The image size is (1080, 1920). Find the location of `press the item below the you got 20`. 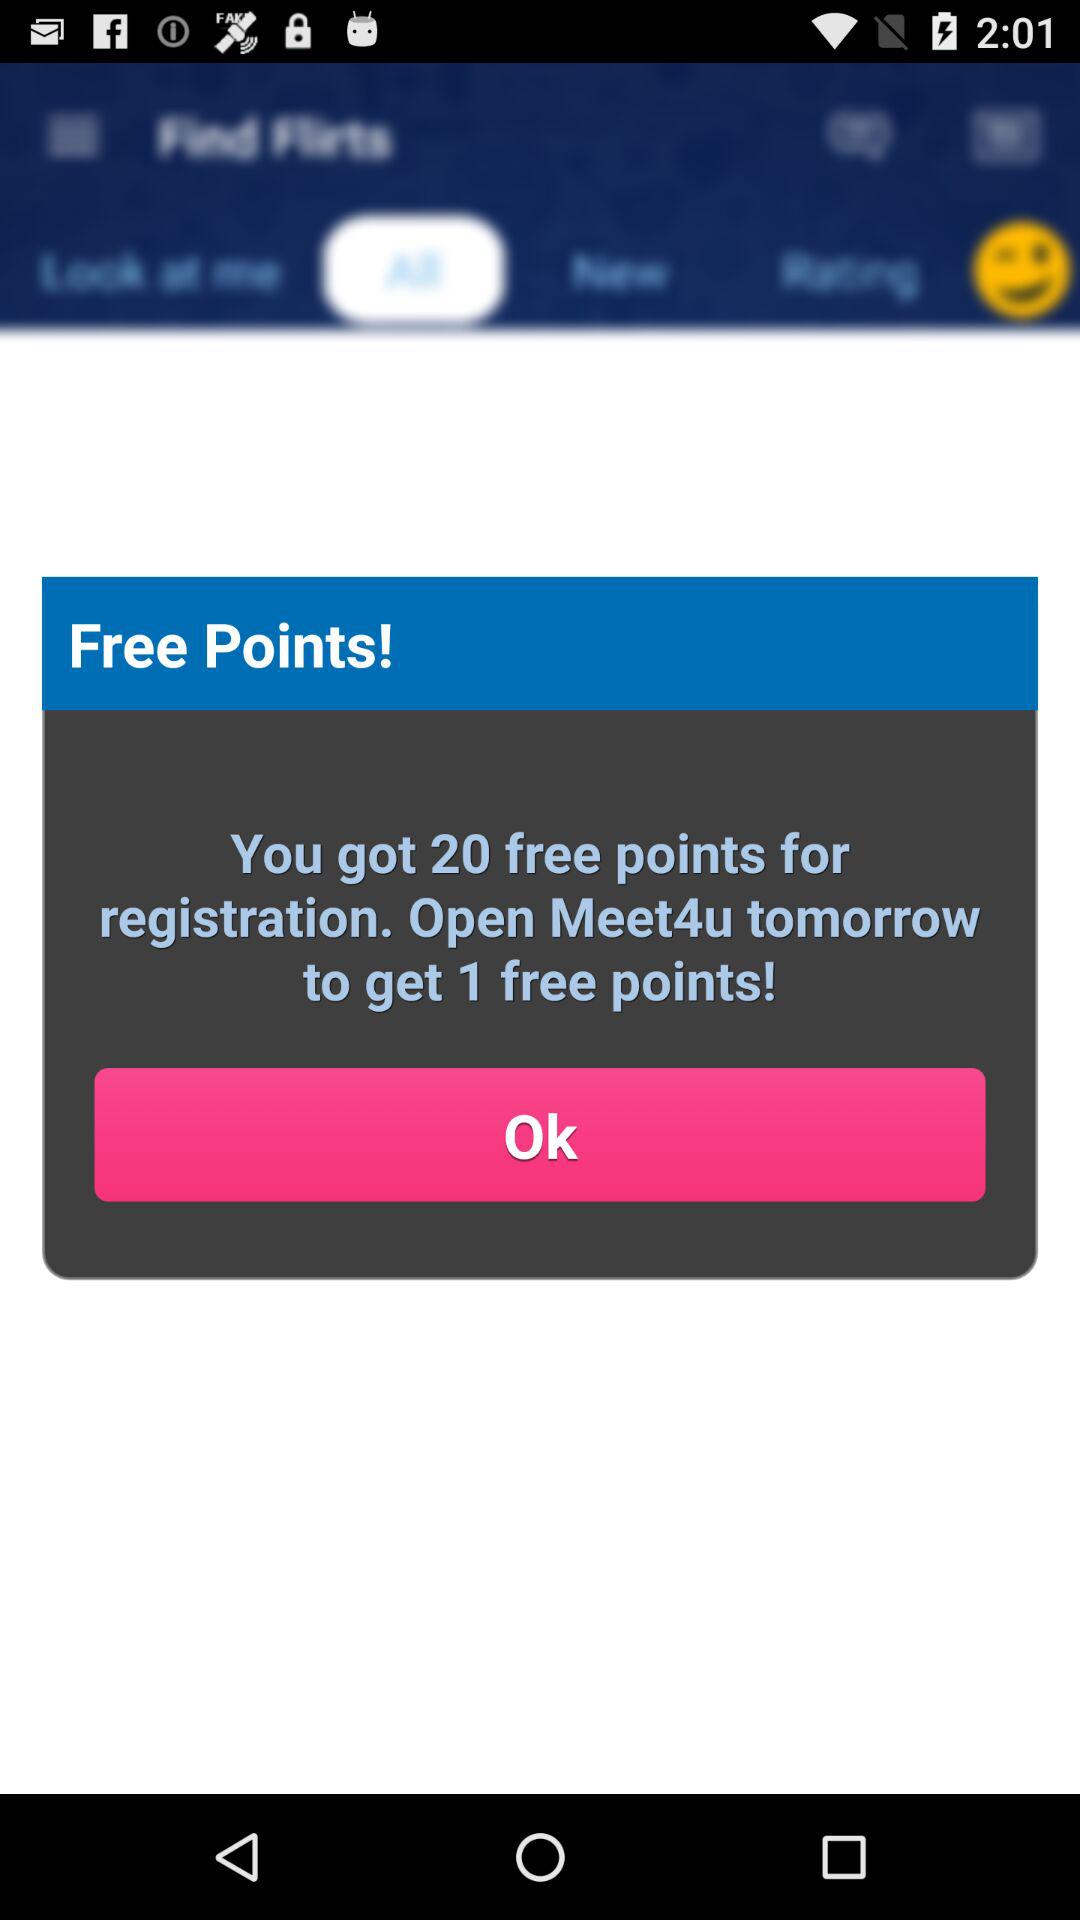

press the item below the you got 20 is located at coordinates (540, 1134).